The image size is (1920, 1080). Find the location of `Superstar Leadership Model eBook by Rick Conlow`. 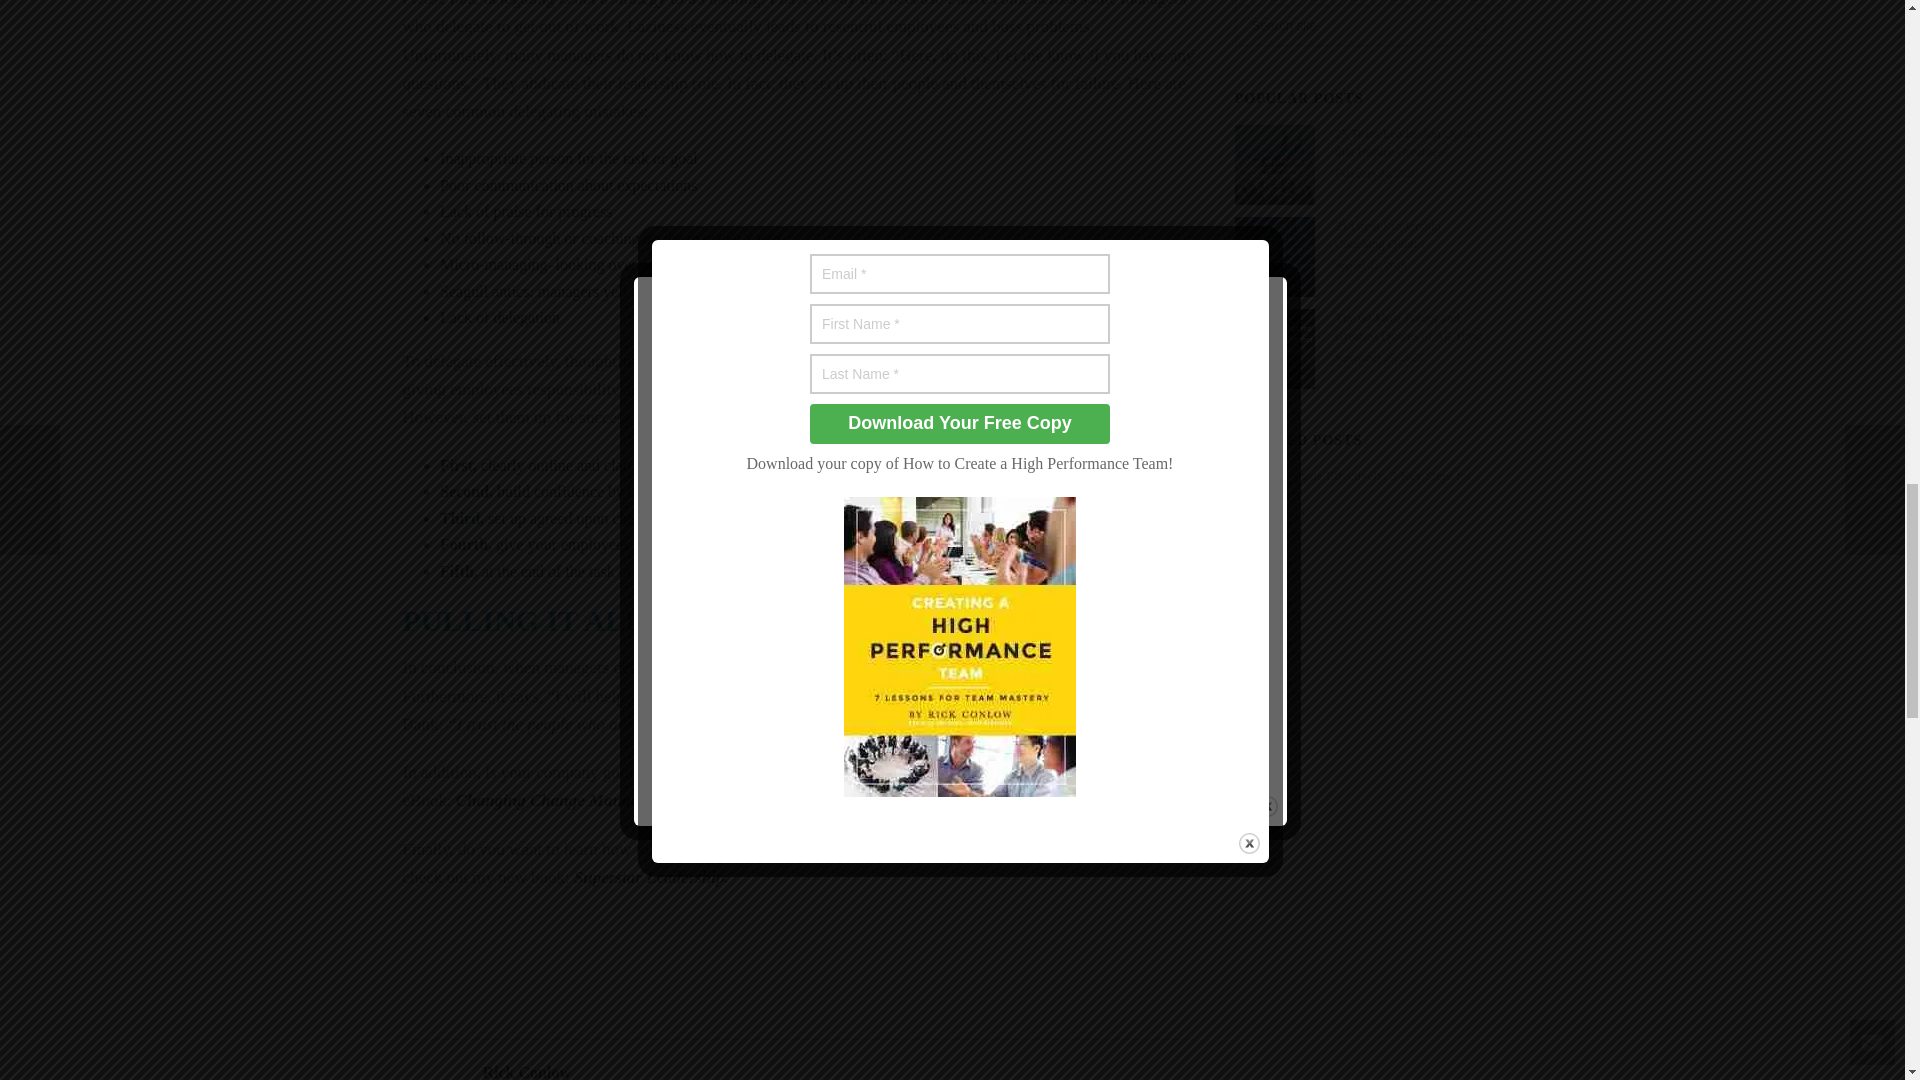

Superstar Leadership Model eBook by Rick Conlow is located at coordinates (1116, 836).